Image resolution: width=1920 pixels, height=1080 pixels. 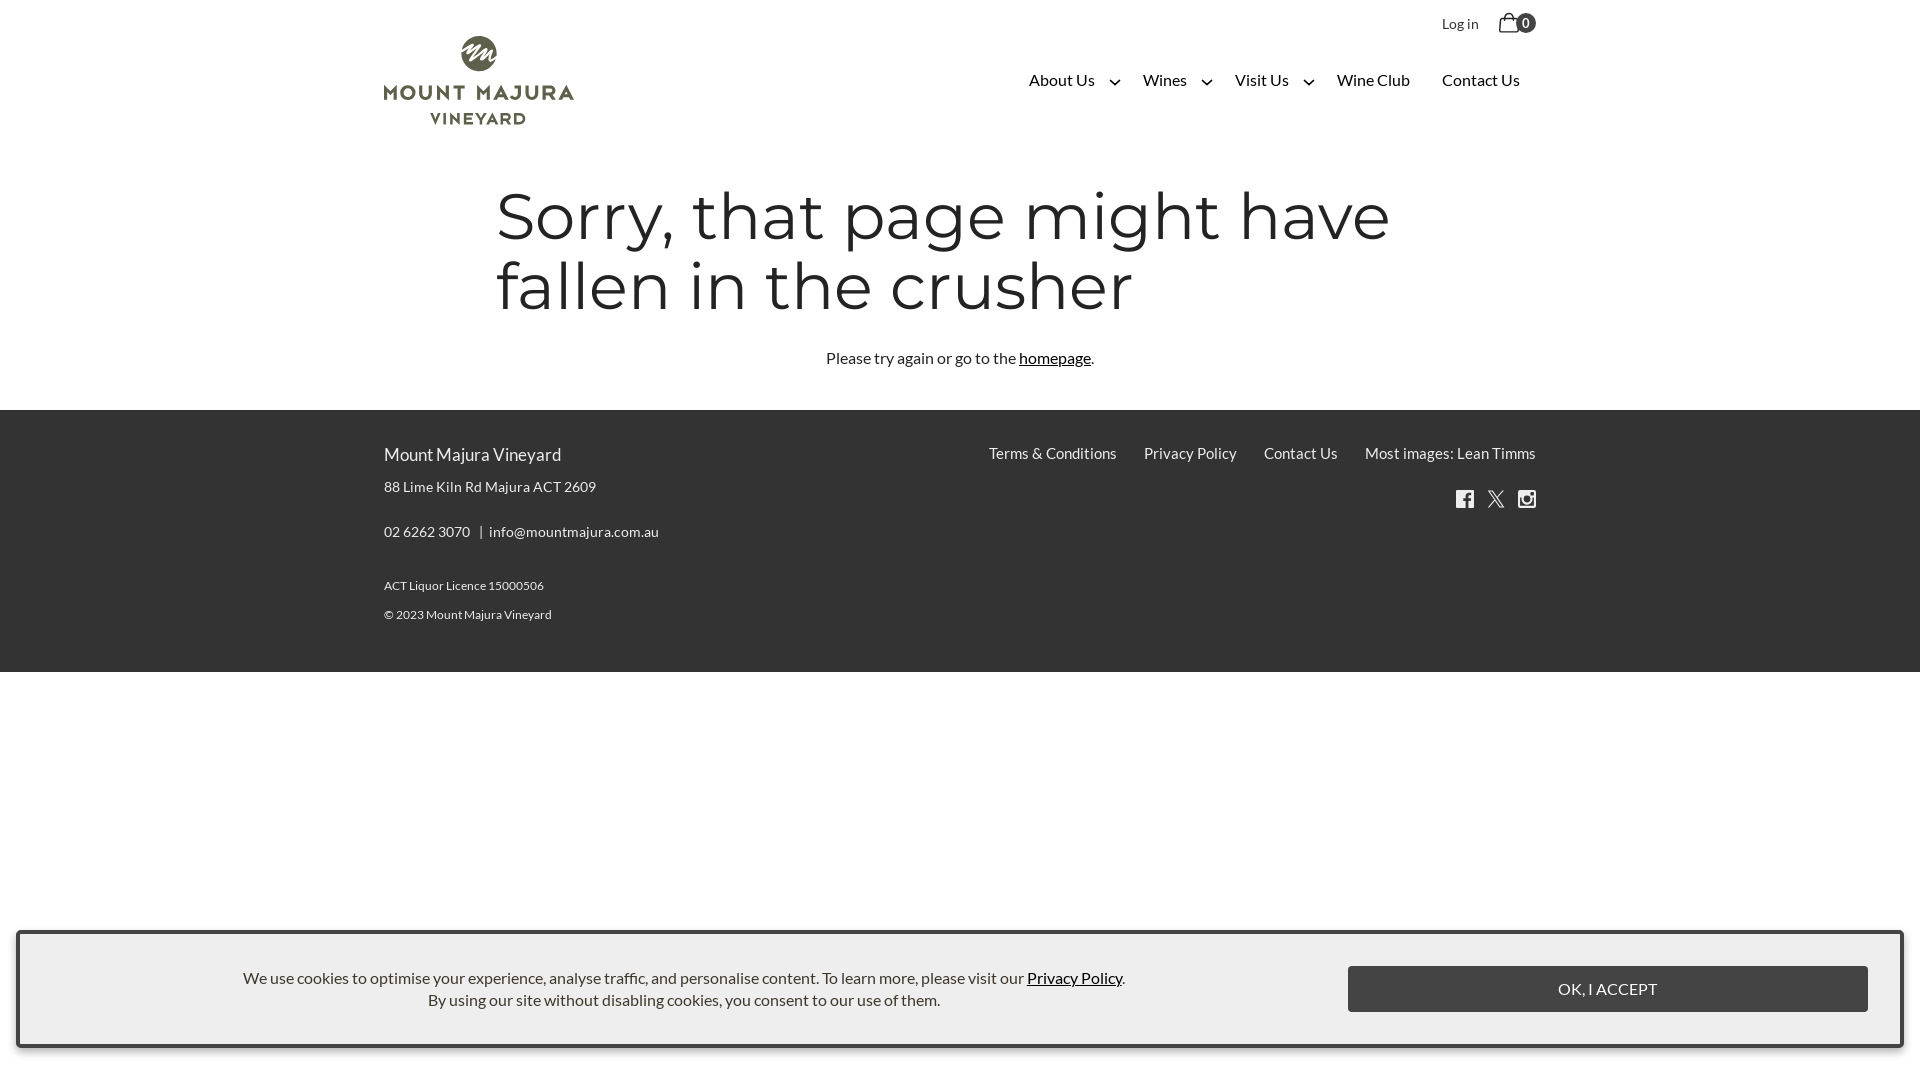 What do you see at coordinates (490, 486) in the screenshot?
I see `88 Lime Kiln Rd Majura ACT 2609` at bounding box center [490, 486].